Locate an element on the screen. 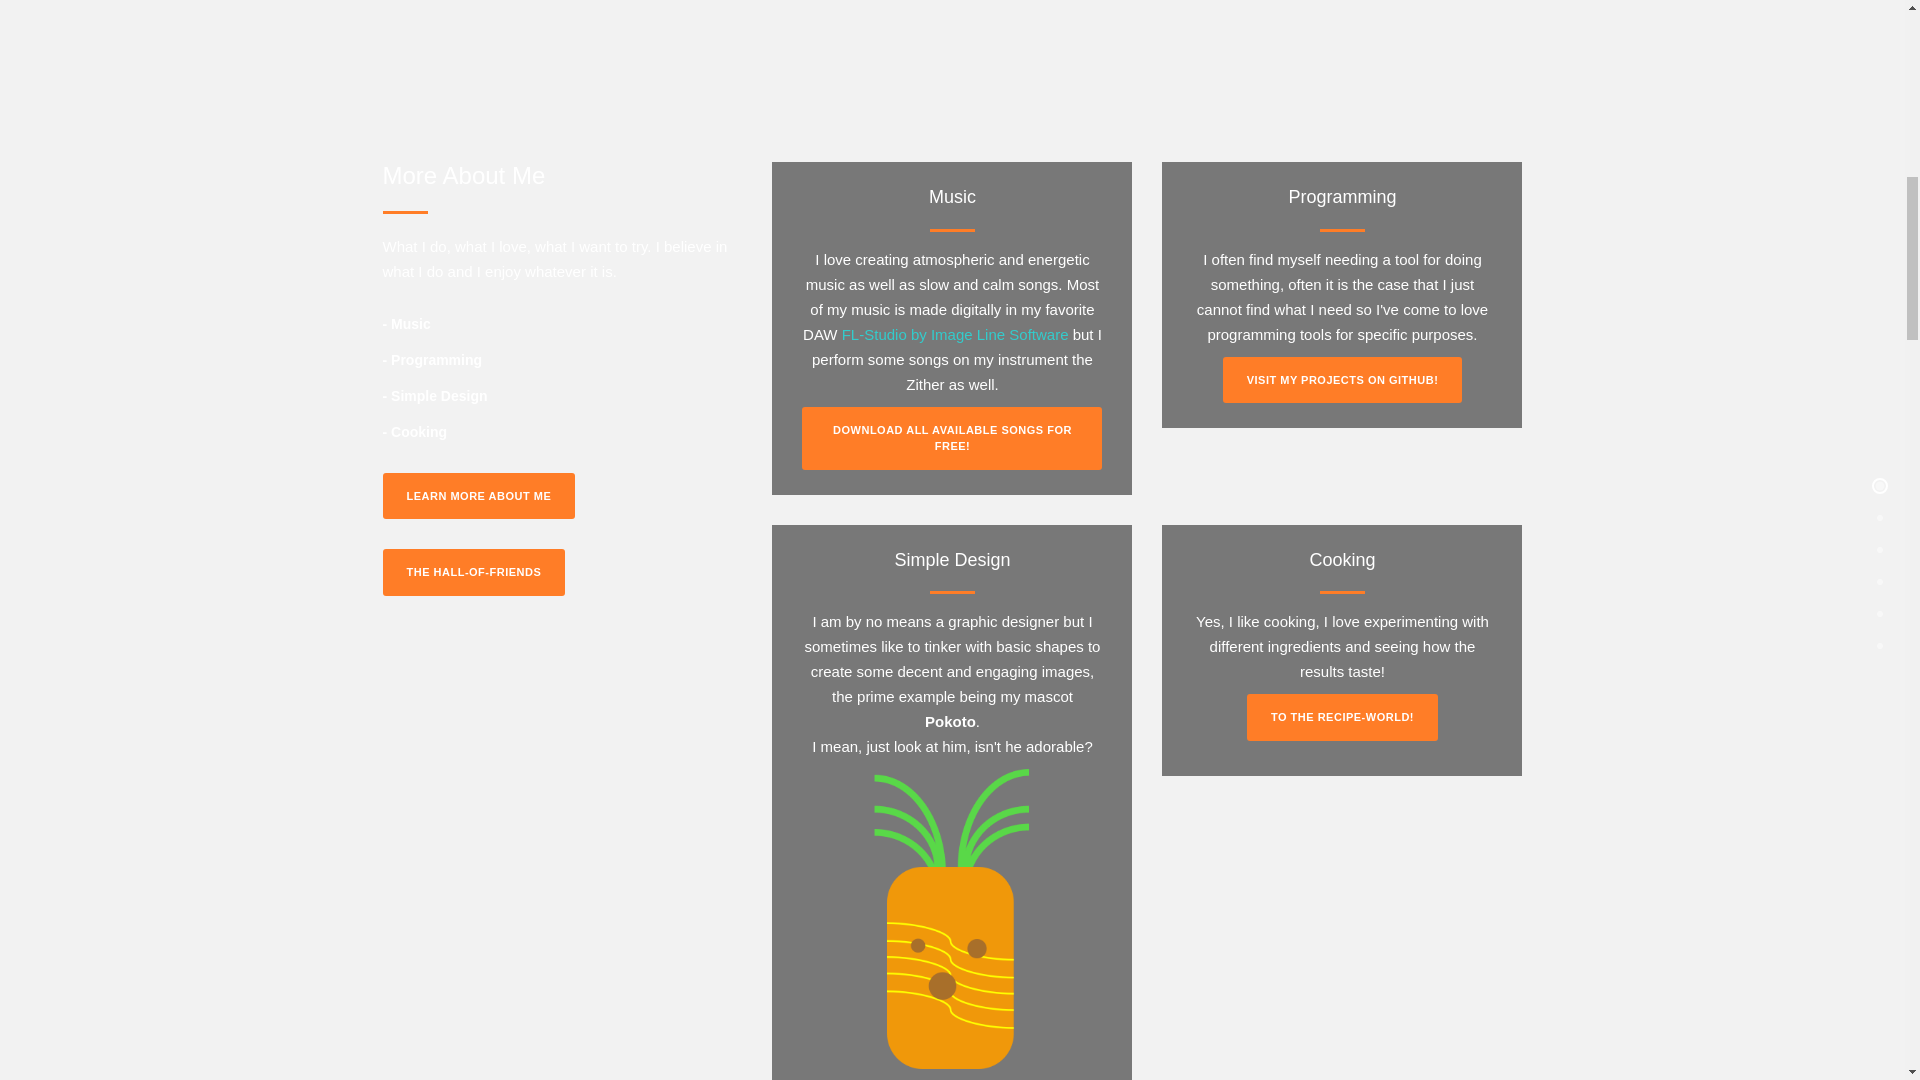 Image resolution: width=1920 pixels, height=1080 pixels. THE HALL-OF-FRIENDS is located at coordinates (473, 572).